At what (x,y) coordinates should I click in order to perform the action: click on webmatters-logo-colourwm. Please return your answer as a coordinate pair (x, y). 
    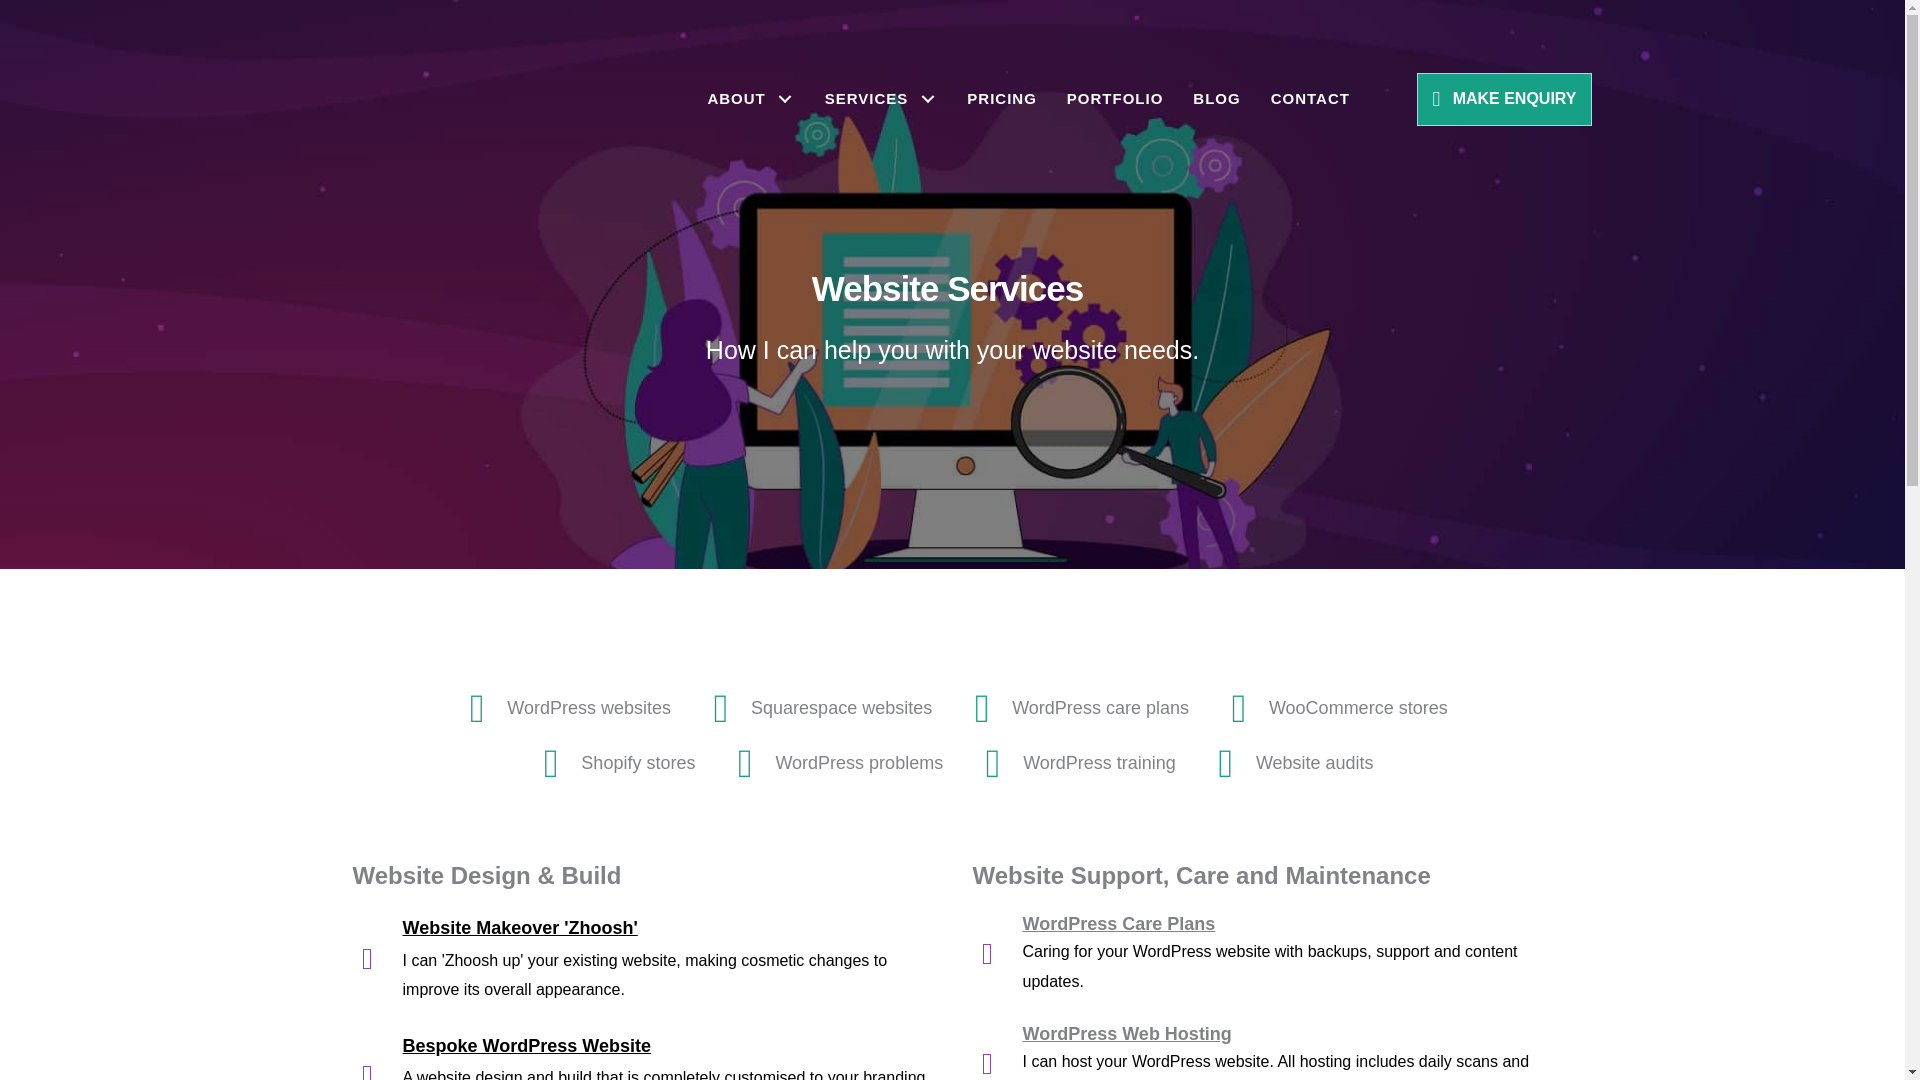
    Looking at the image, I should click on (466, 107).